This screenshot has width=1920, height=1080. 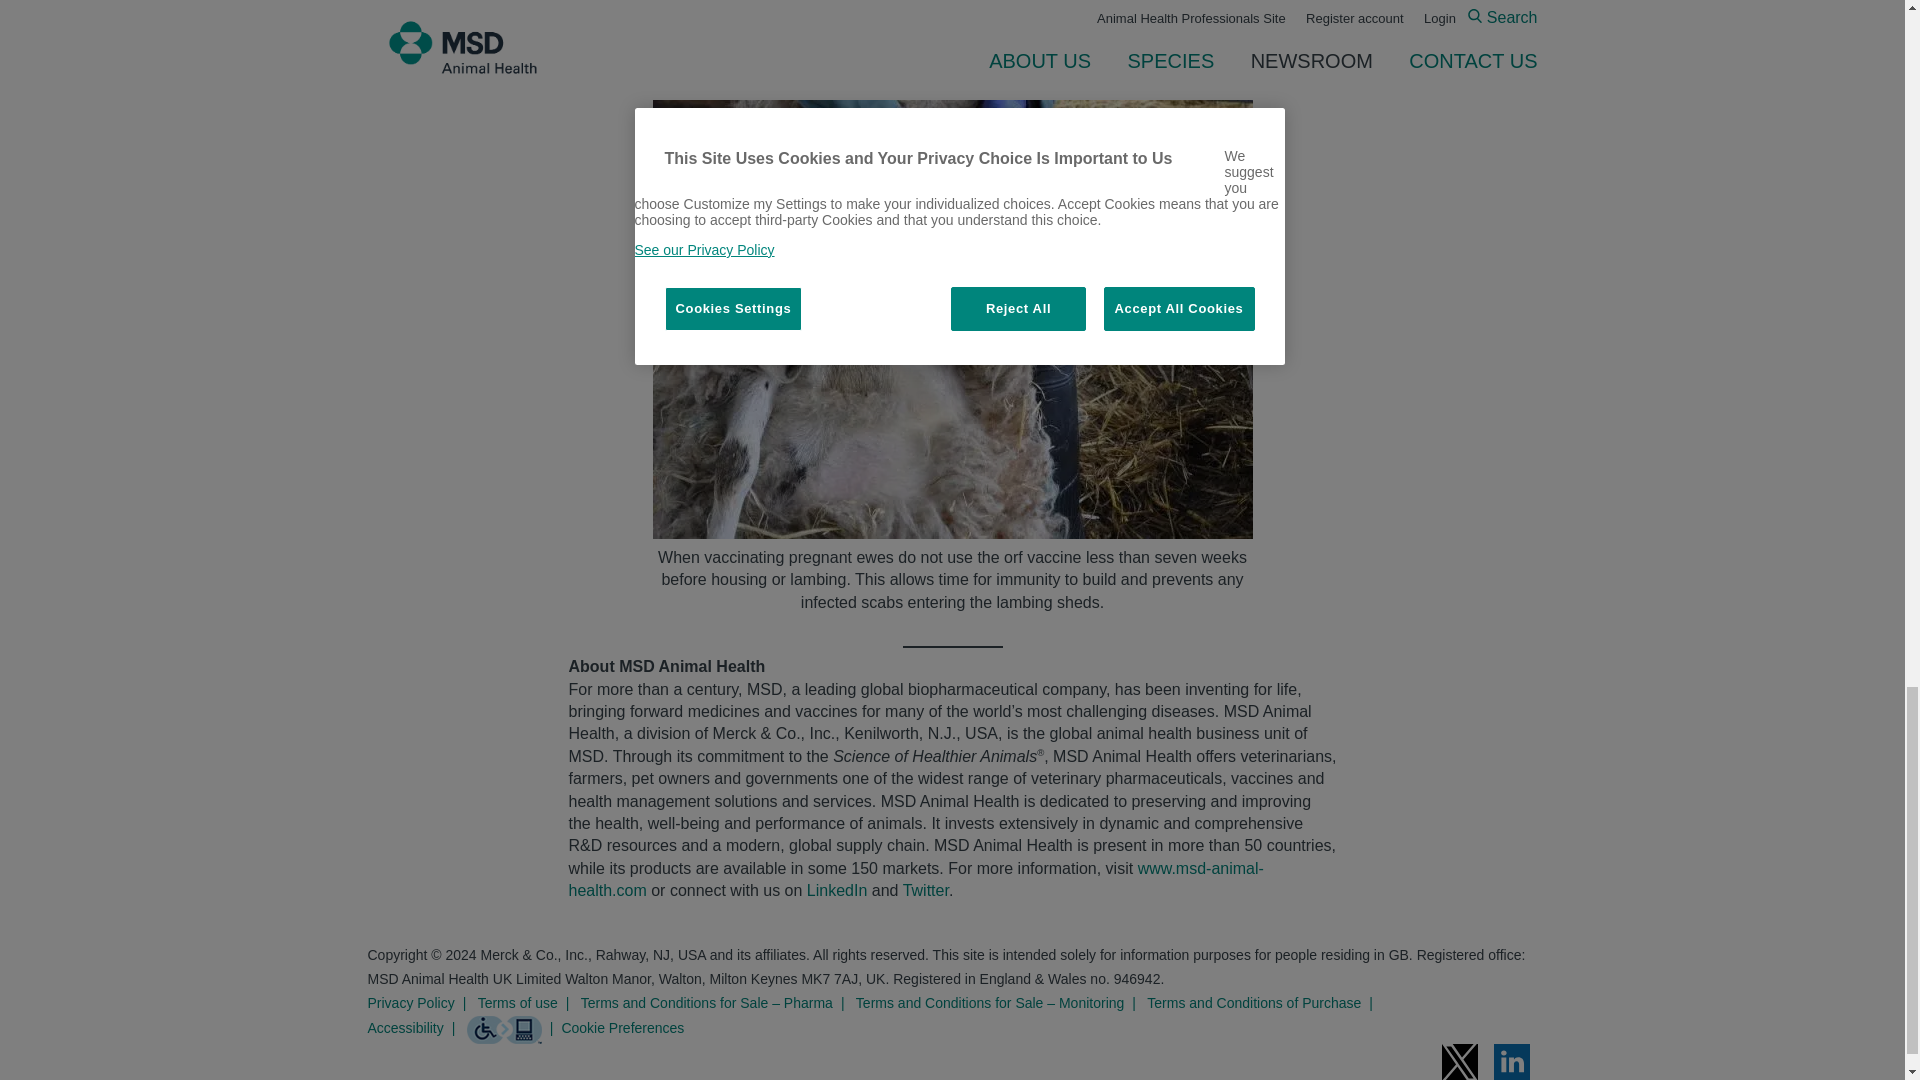 What do you see at coordinates (528, 1003) in the screenshot?
I see `Terms of use` at bounding box center [528, 1003].